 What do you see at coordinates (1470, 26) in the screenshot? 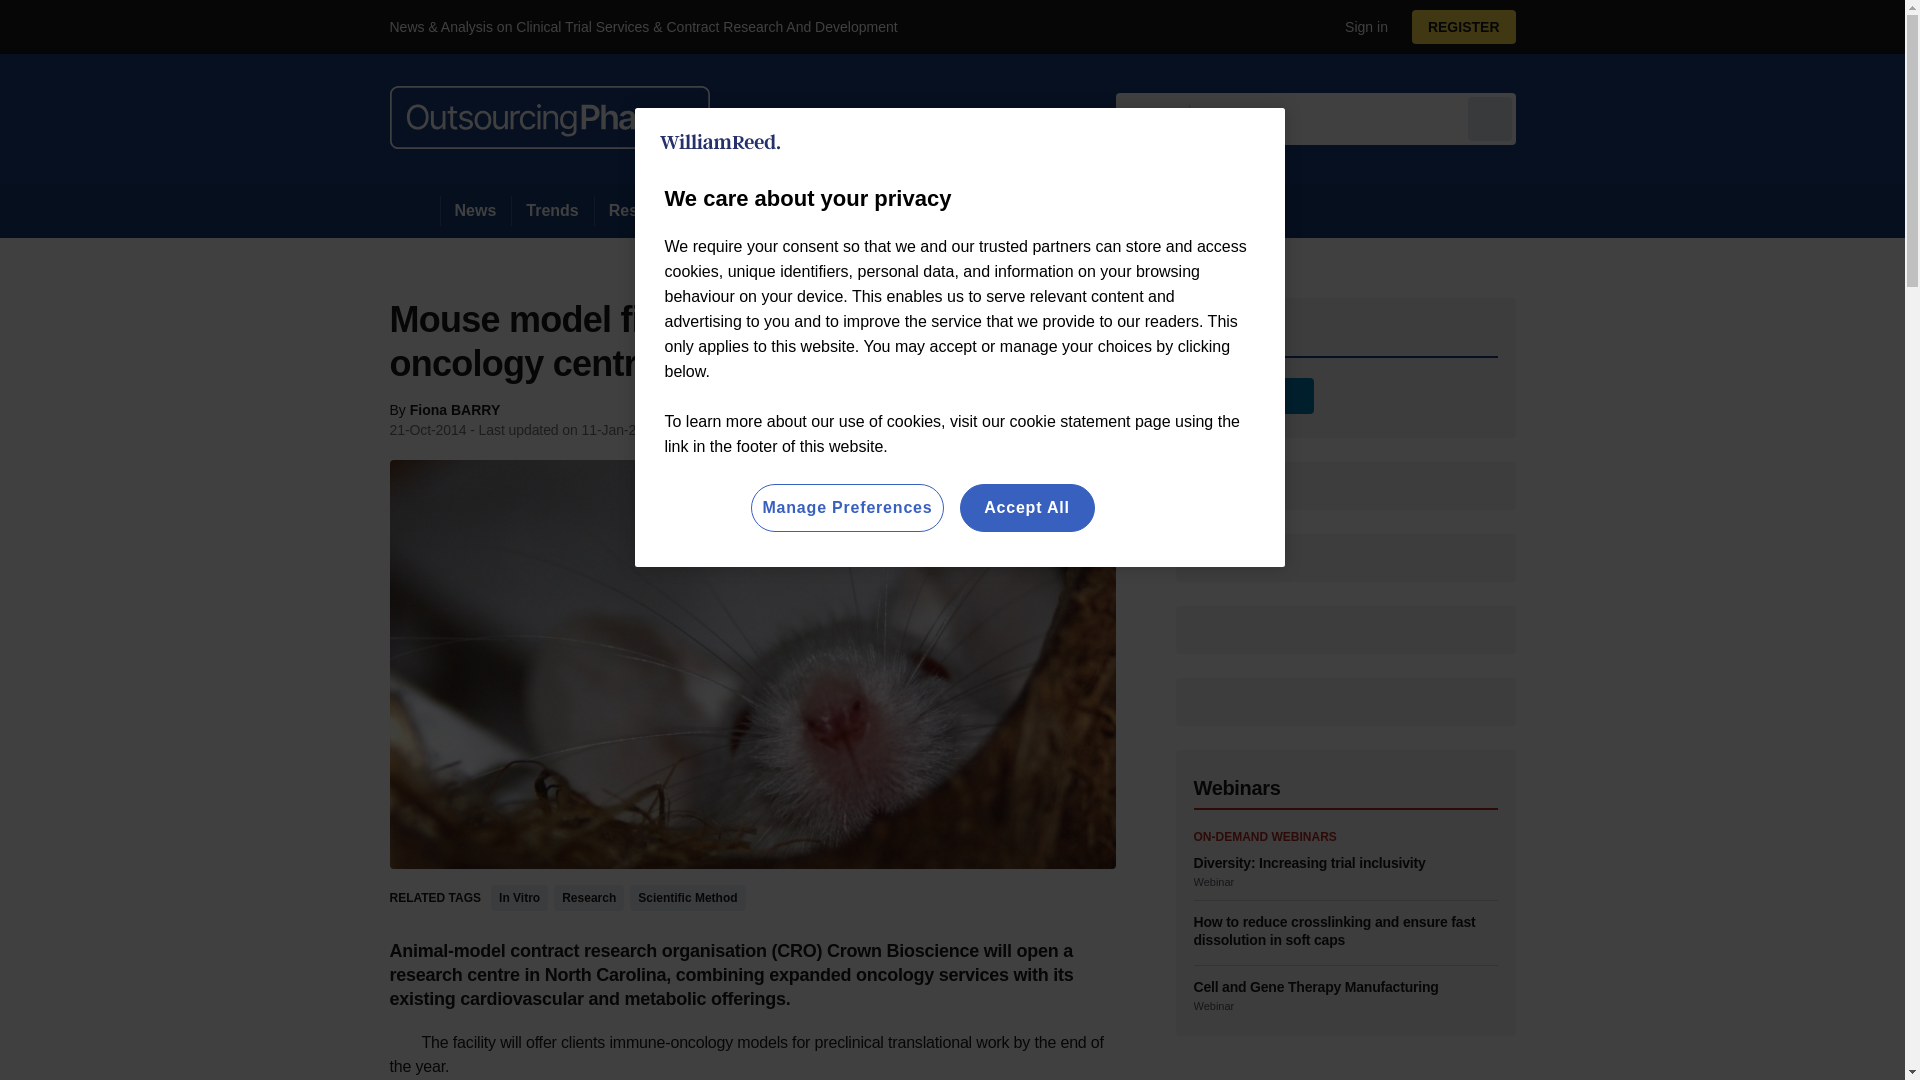
I see `My account` at bounding box center [1470, 26].